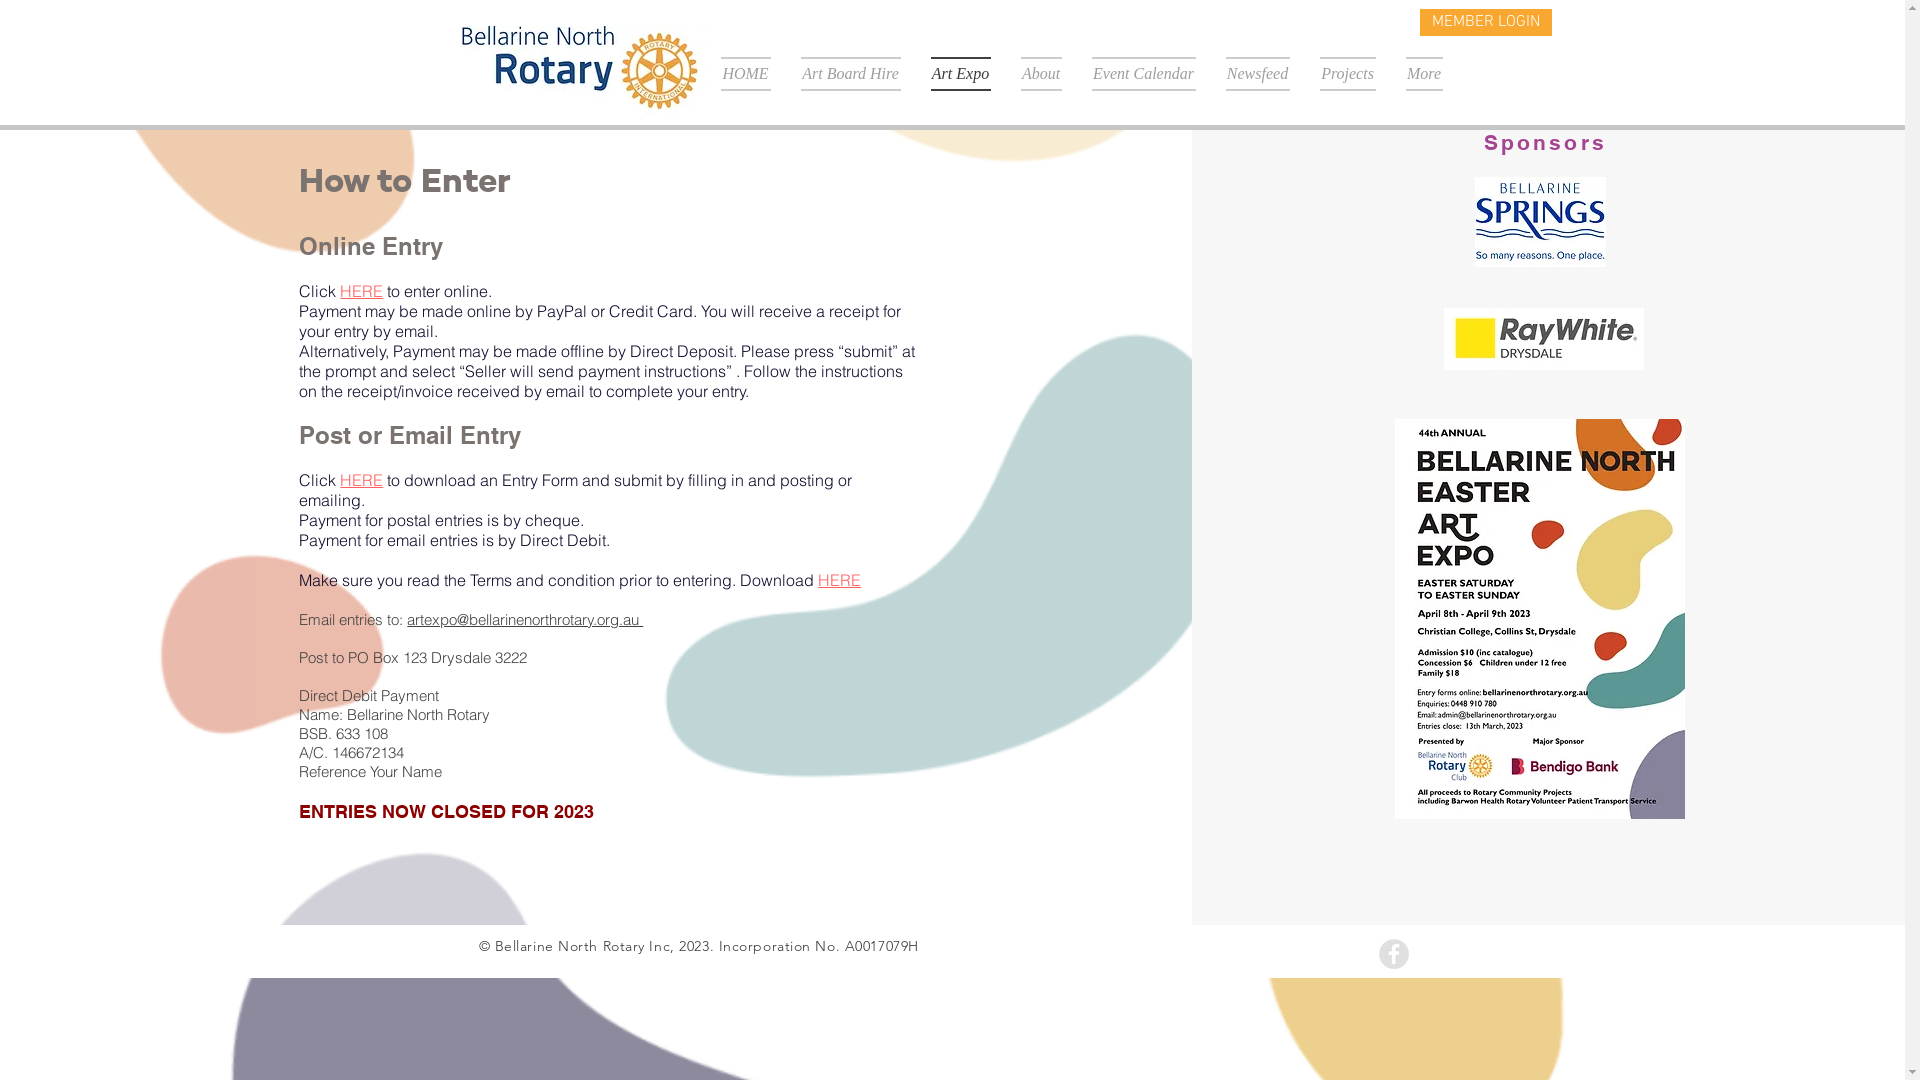 The image size is (1920, 1080). What do you see at coordinates (525, 620) in the screenshot?
I see `artexpo@bellarinenorthrotary.org.au ` at bounding box center [525, 620].